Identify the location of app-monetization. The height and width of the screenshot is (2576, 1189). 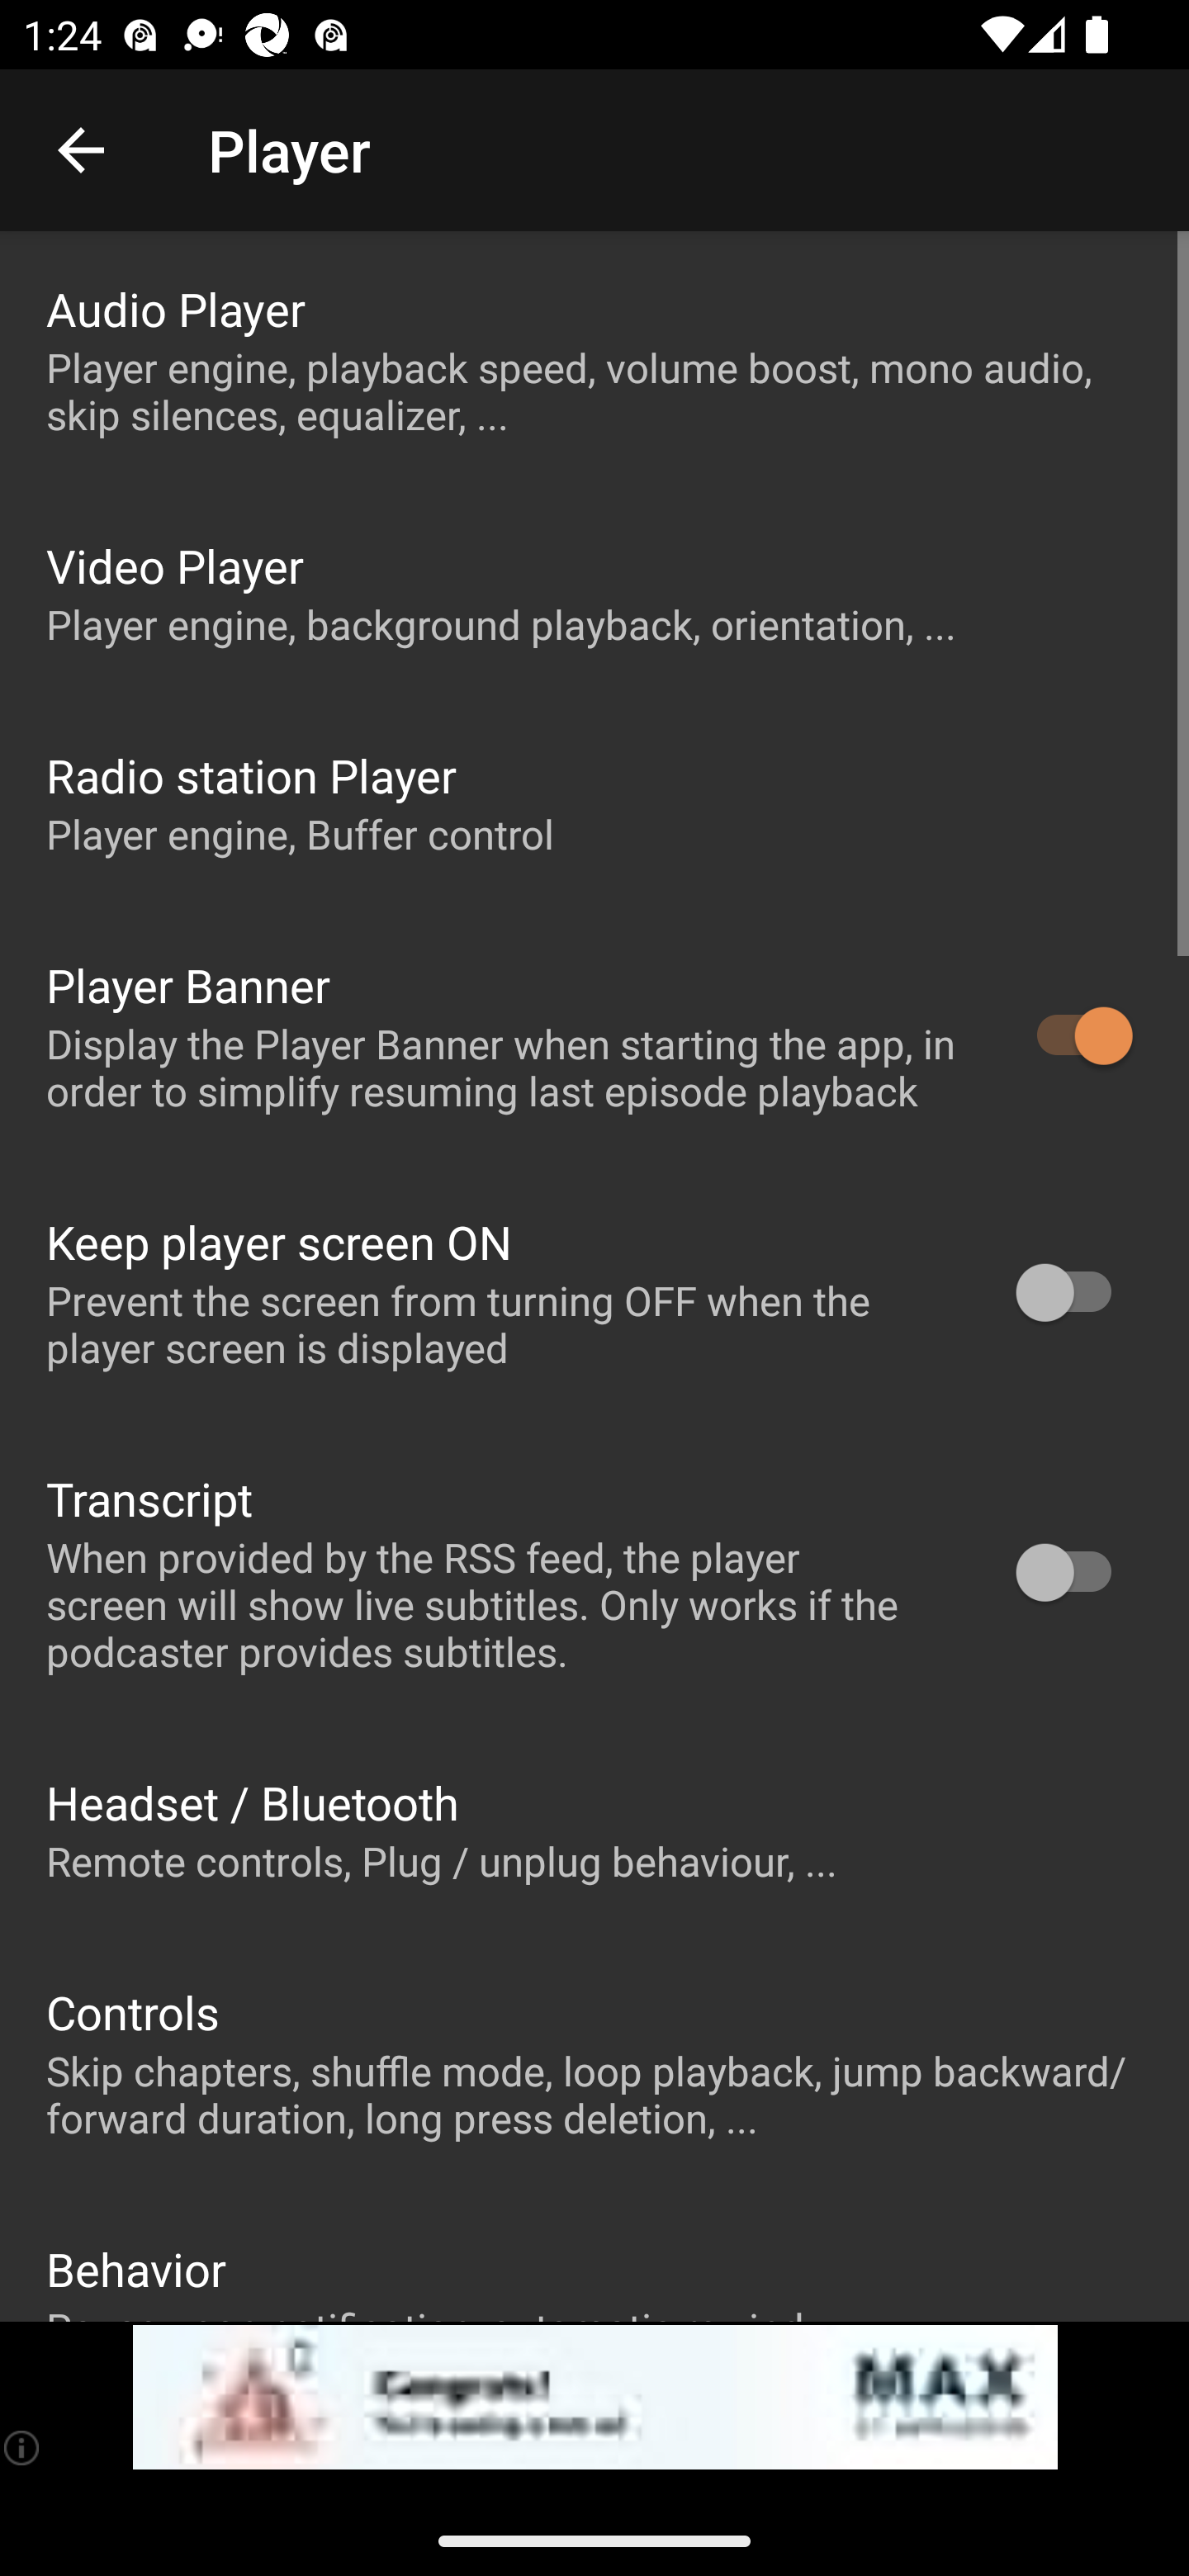
(594, 2398).